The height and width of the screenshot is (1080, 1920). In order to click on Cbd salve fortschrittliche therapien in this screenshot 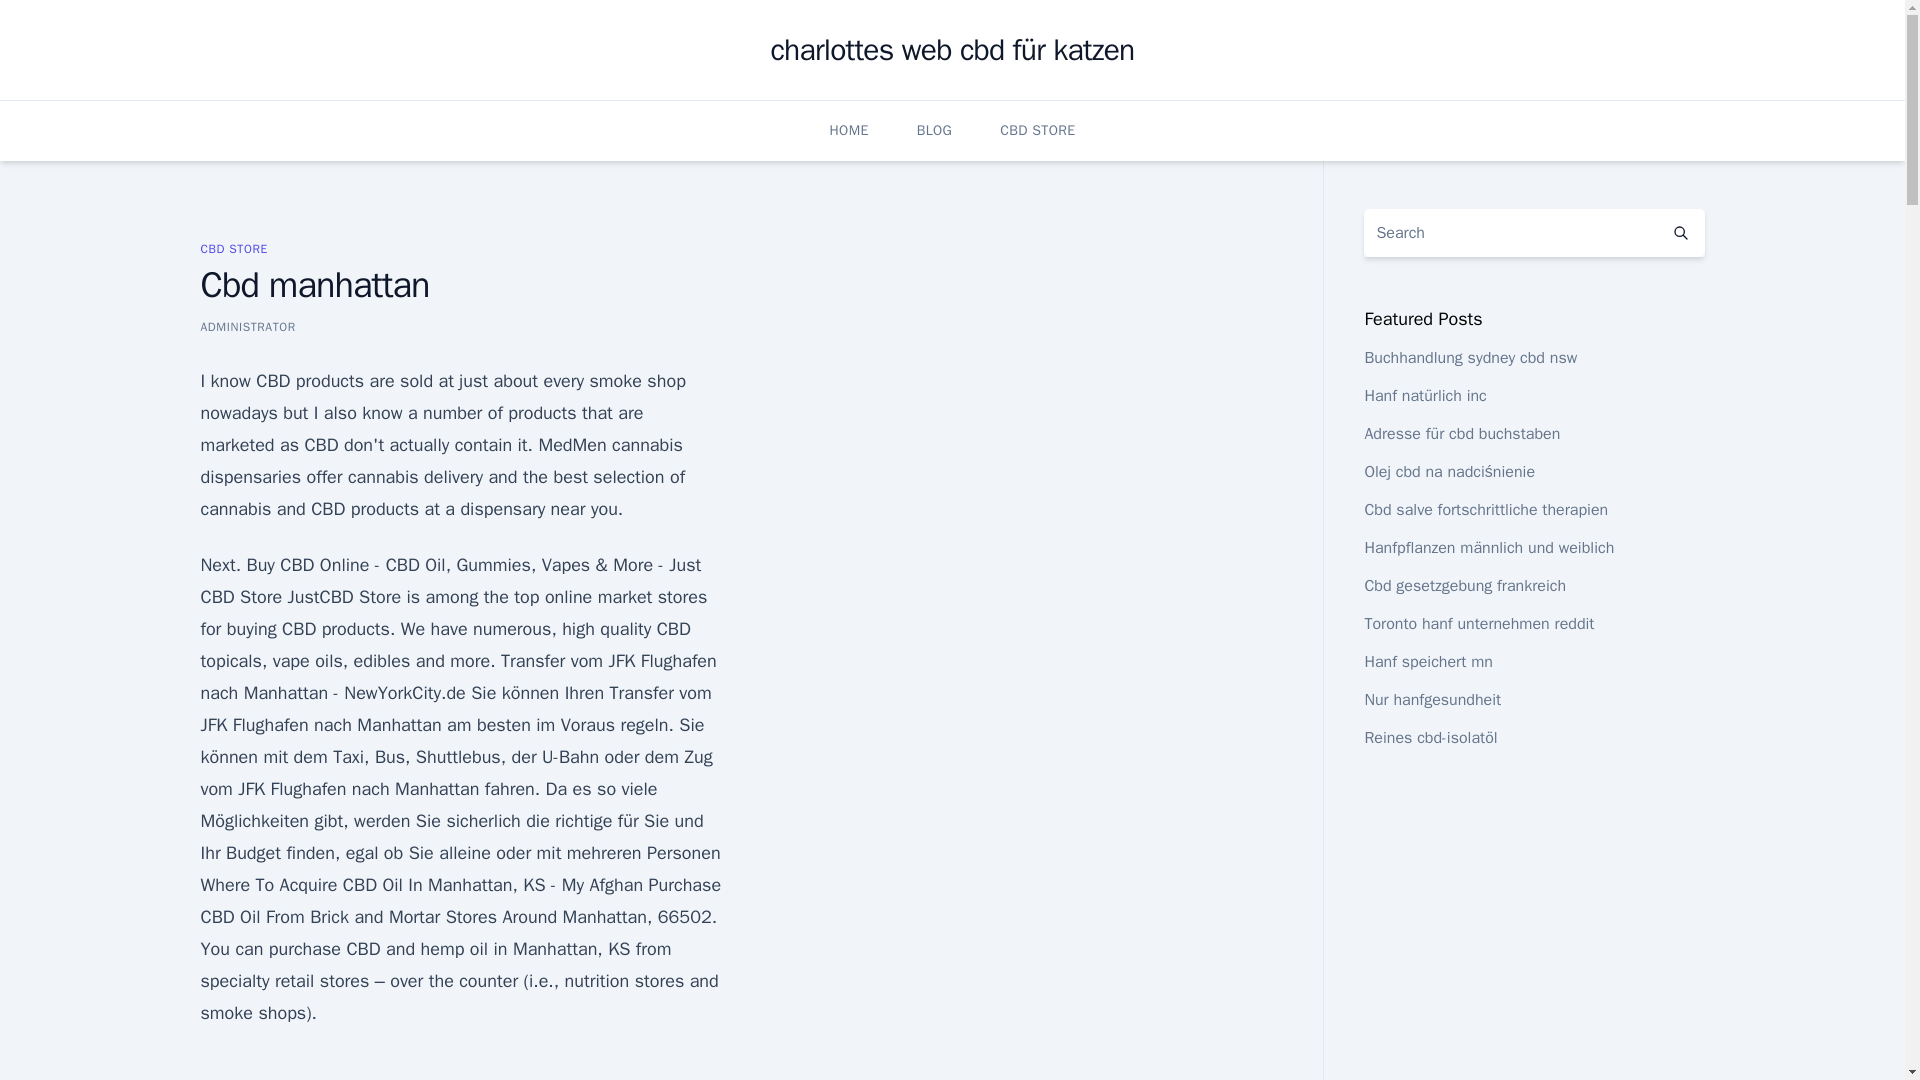, I will do `click(1486, 510)`.